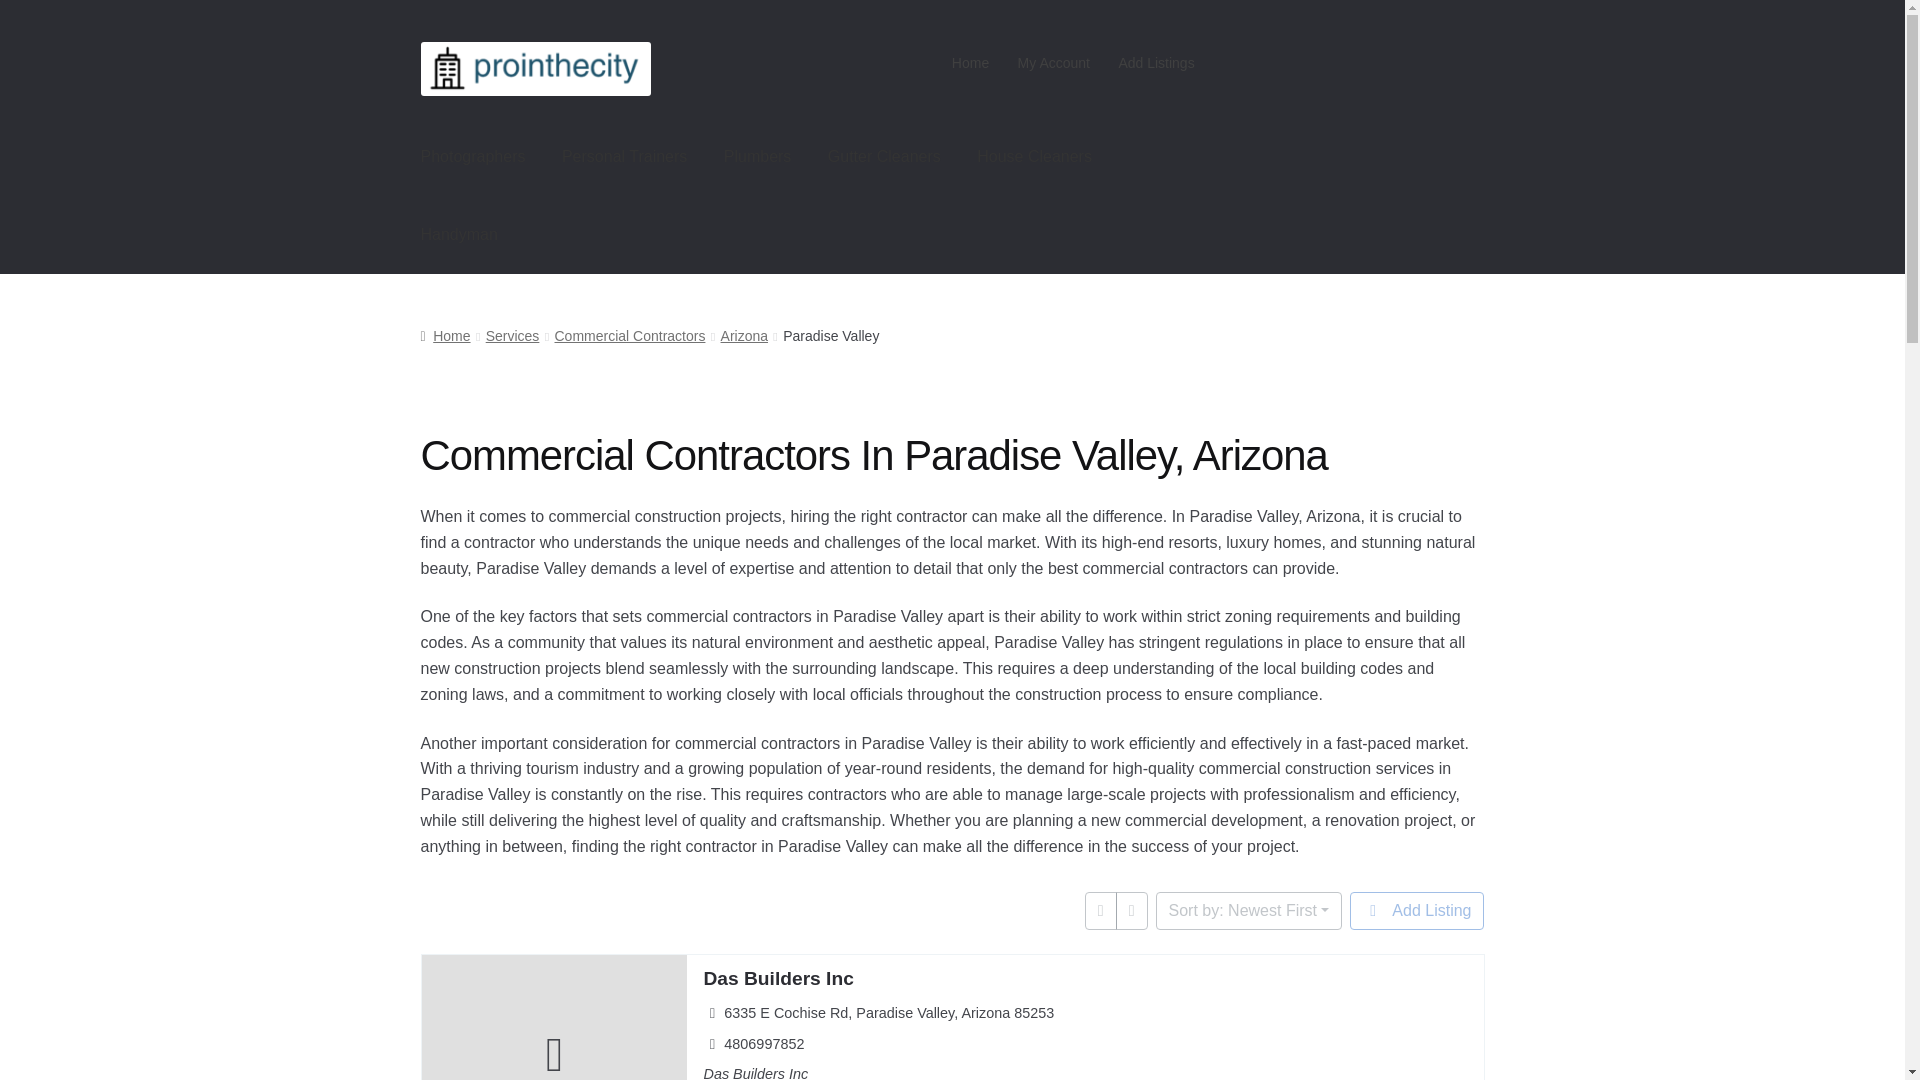  What do you see at coordinates (512, 336) in the screenshot?
I see `Services` at bounding box center [512, 336].